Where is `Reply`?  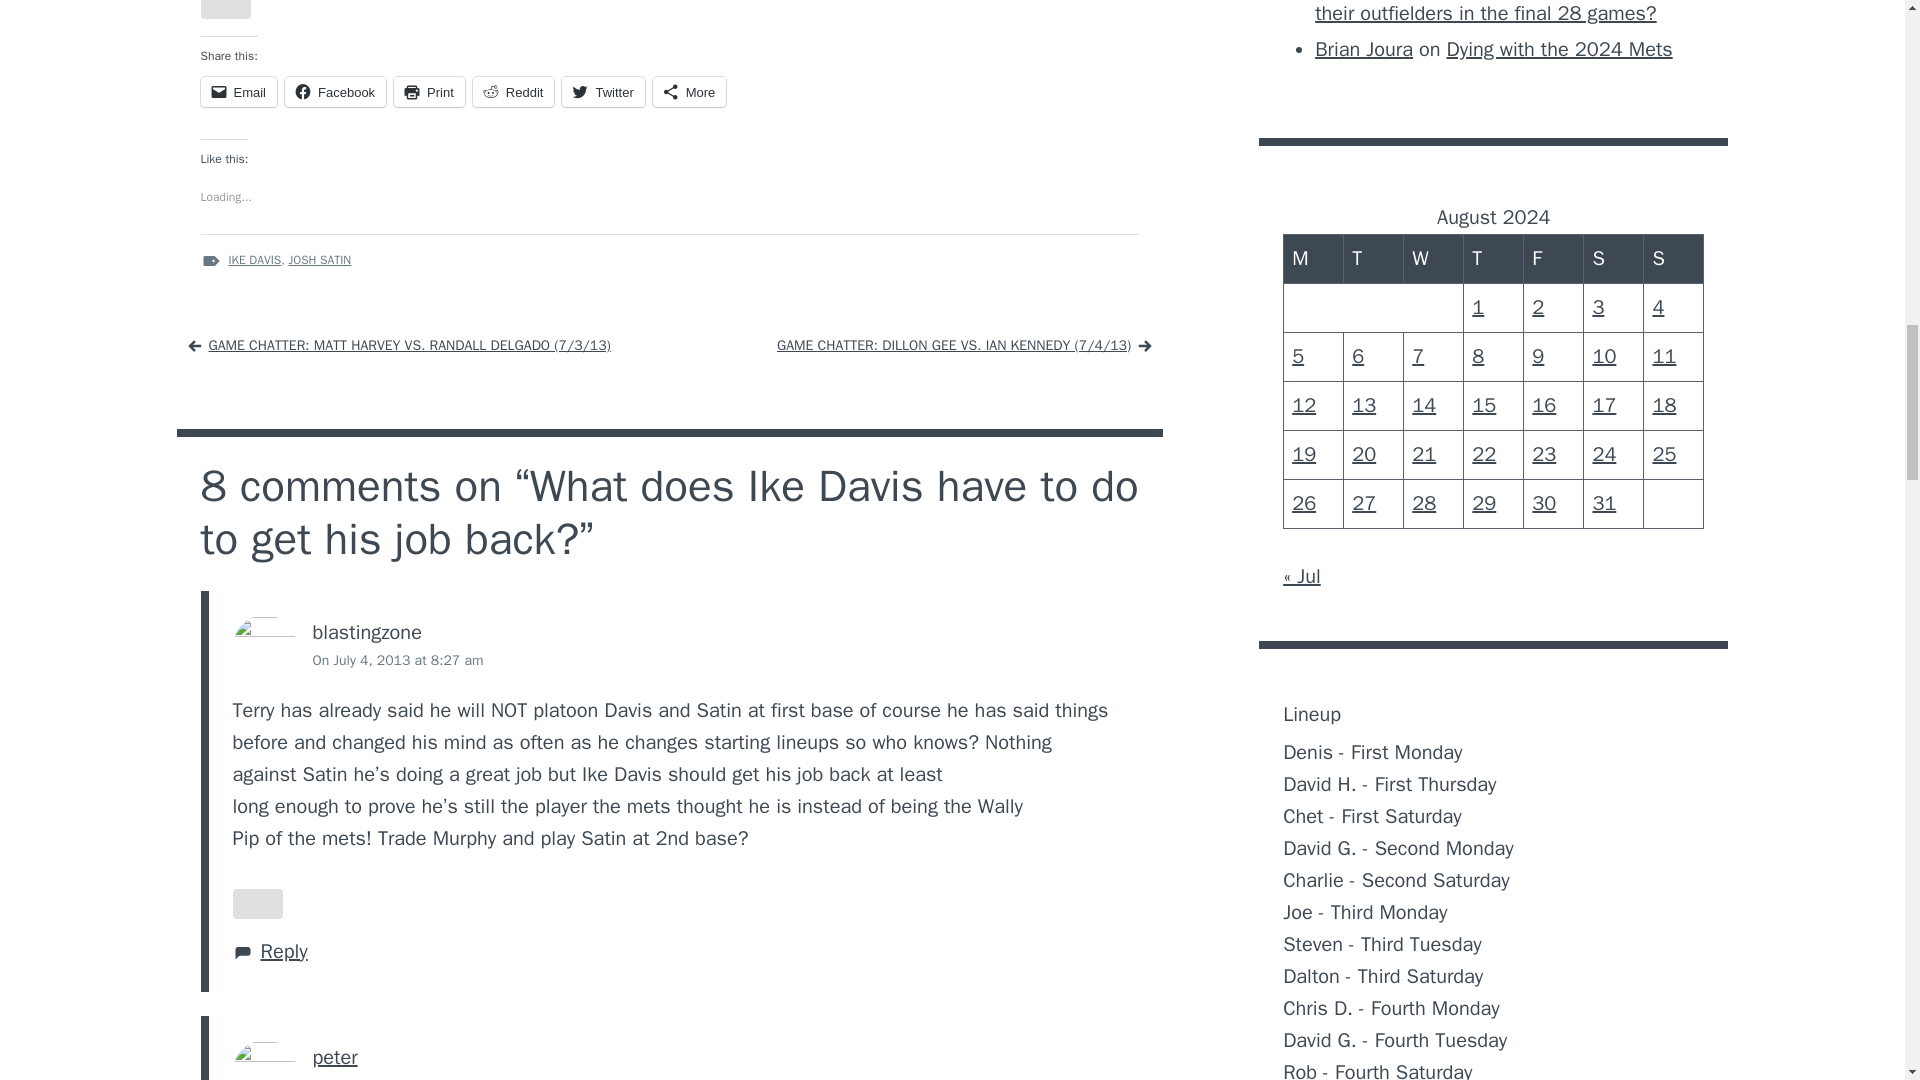 Reply is located at coordinates (283, 952).